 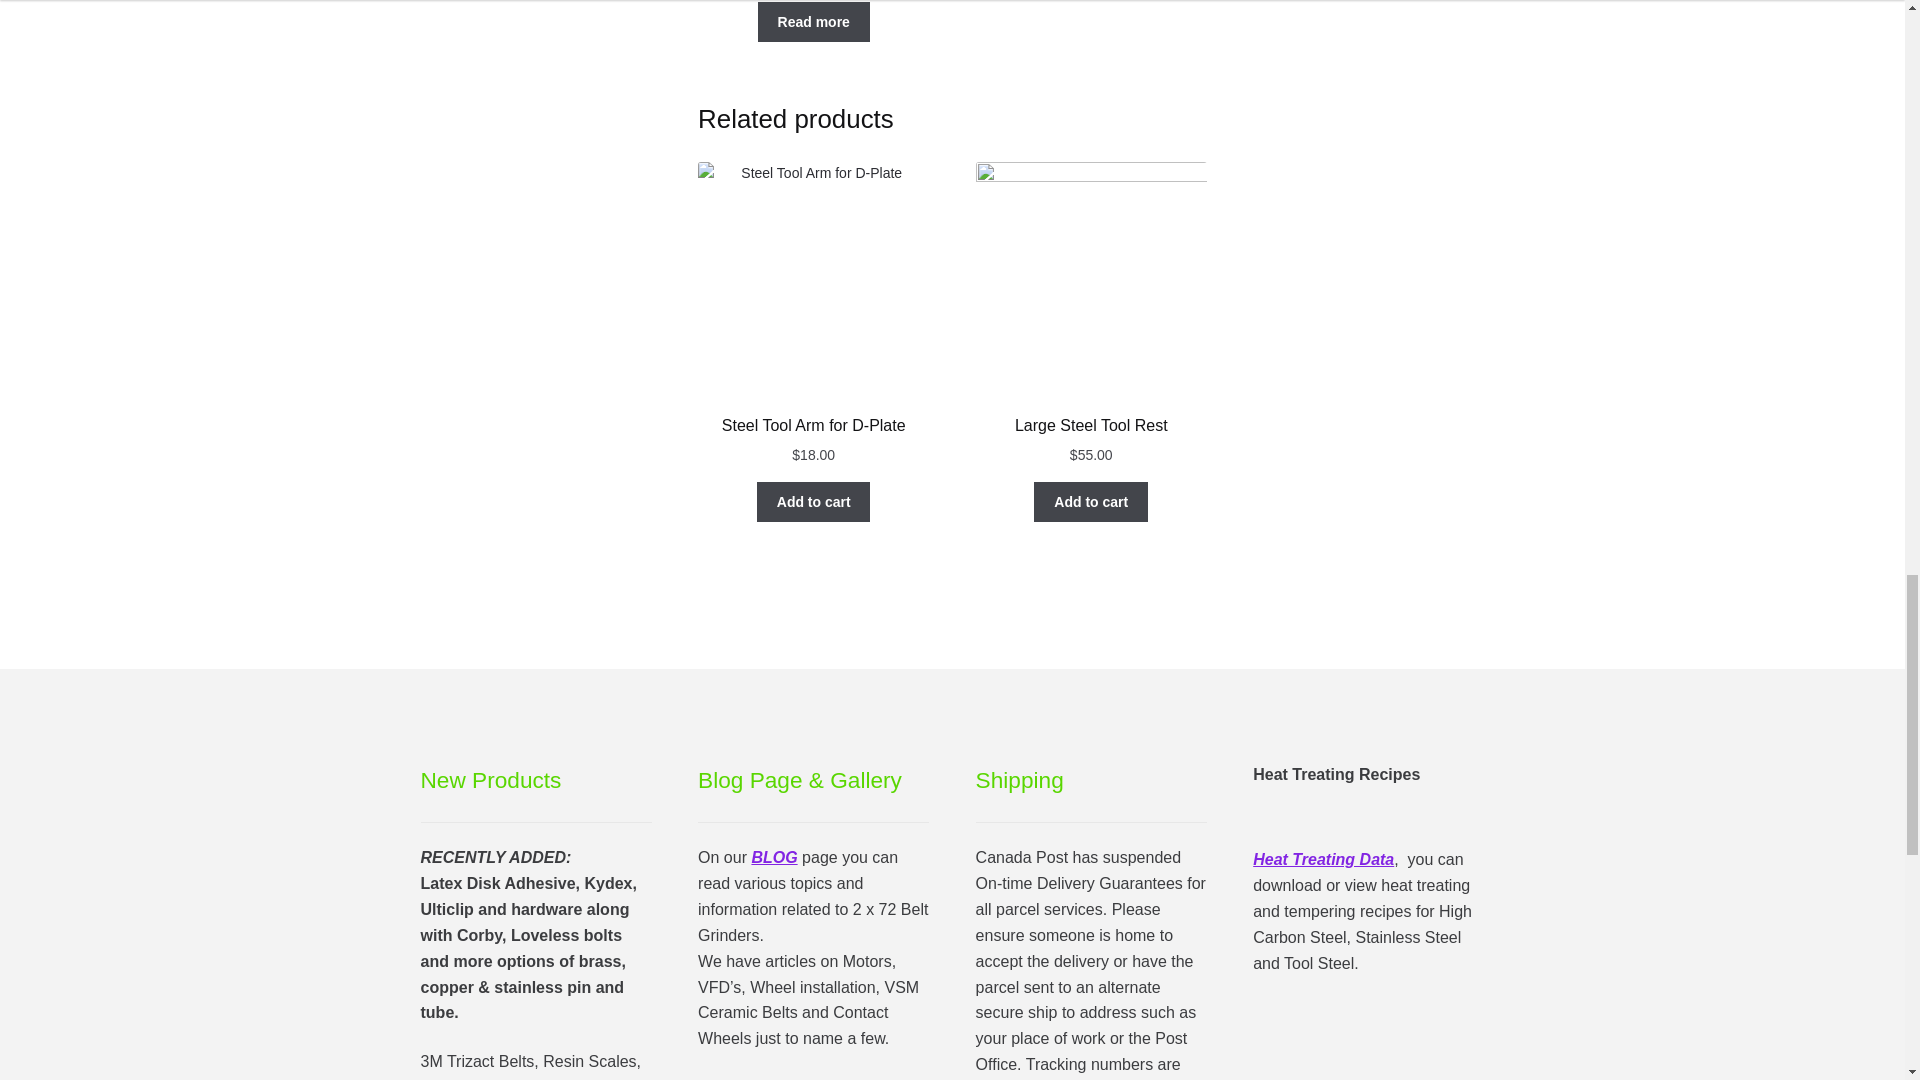 What do you see at coordinates (814, 22) in the screenshot?
I see `Read more` at bounding box center [814, 22].